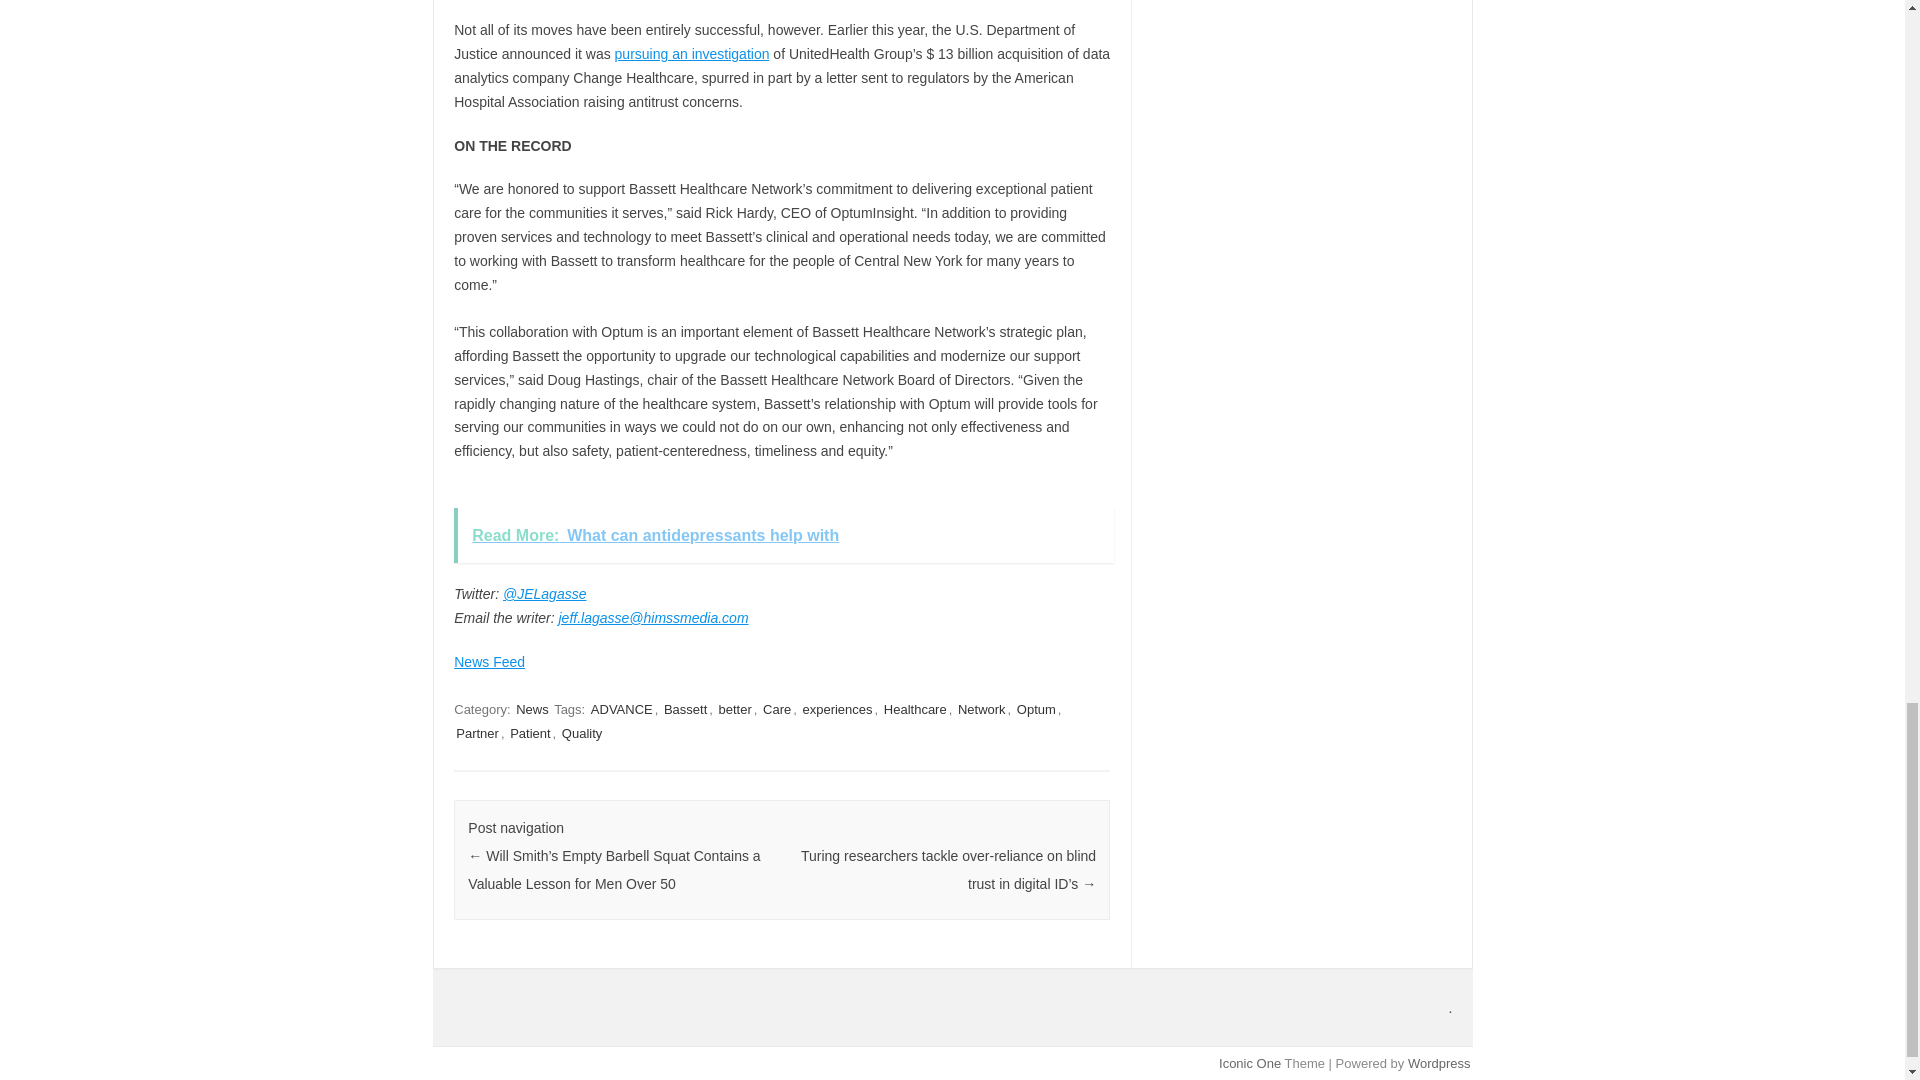  Describe the element at coordinates (914, 709) in the screenshot. I see `Healthcare` at that location.